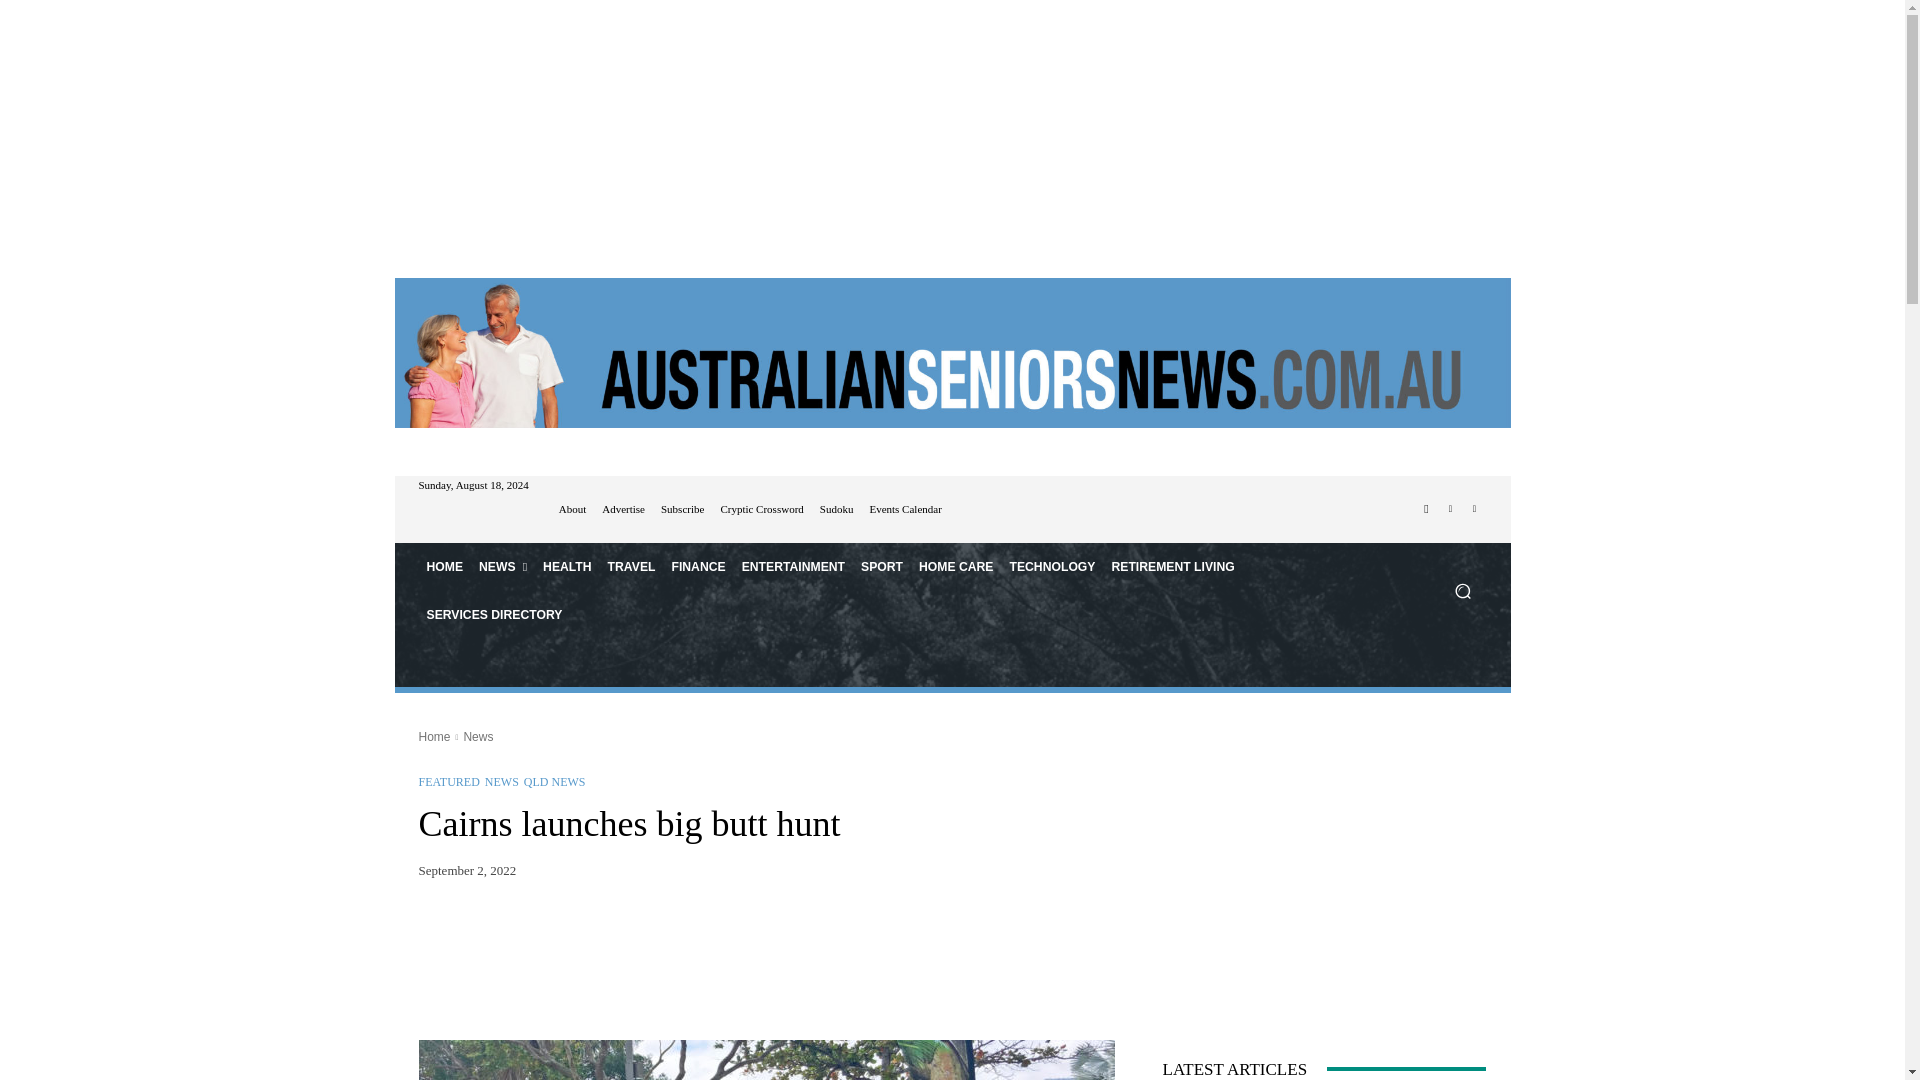 This screenshot has width=1920, height=1080. What do you see at coordinates (766, 1060) in the screenshot?
I see `Screen Shot 2022-09-02 at 10.19.32 am` at bounding box center [766, 1060].